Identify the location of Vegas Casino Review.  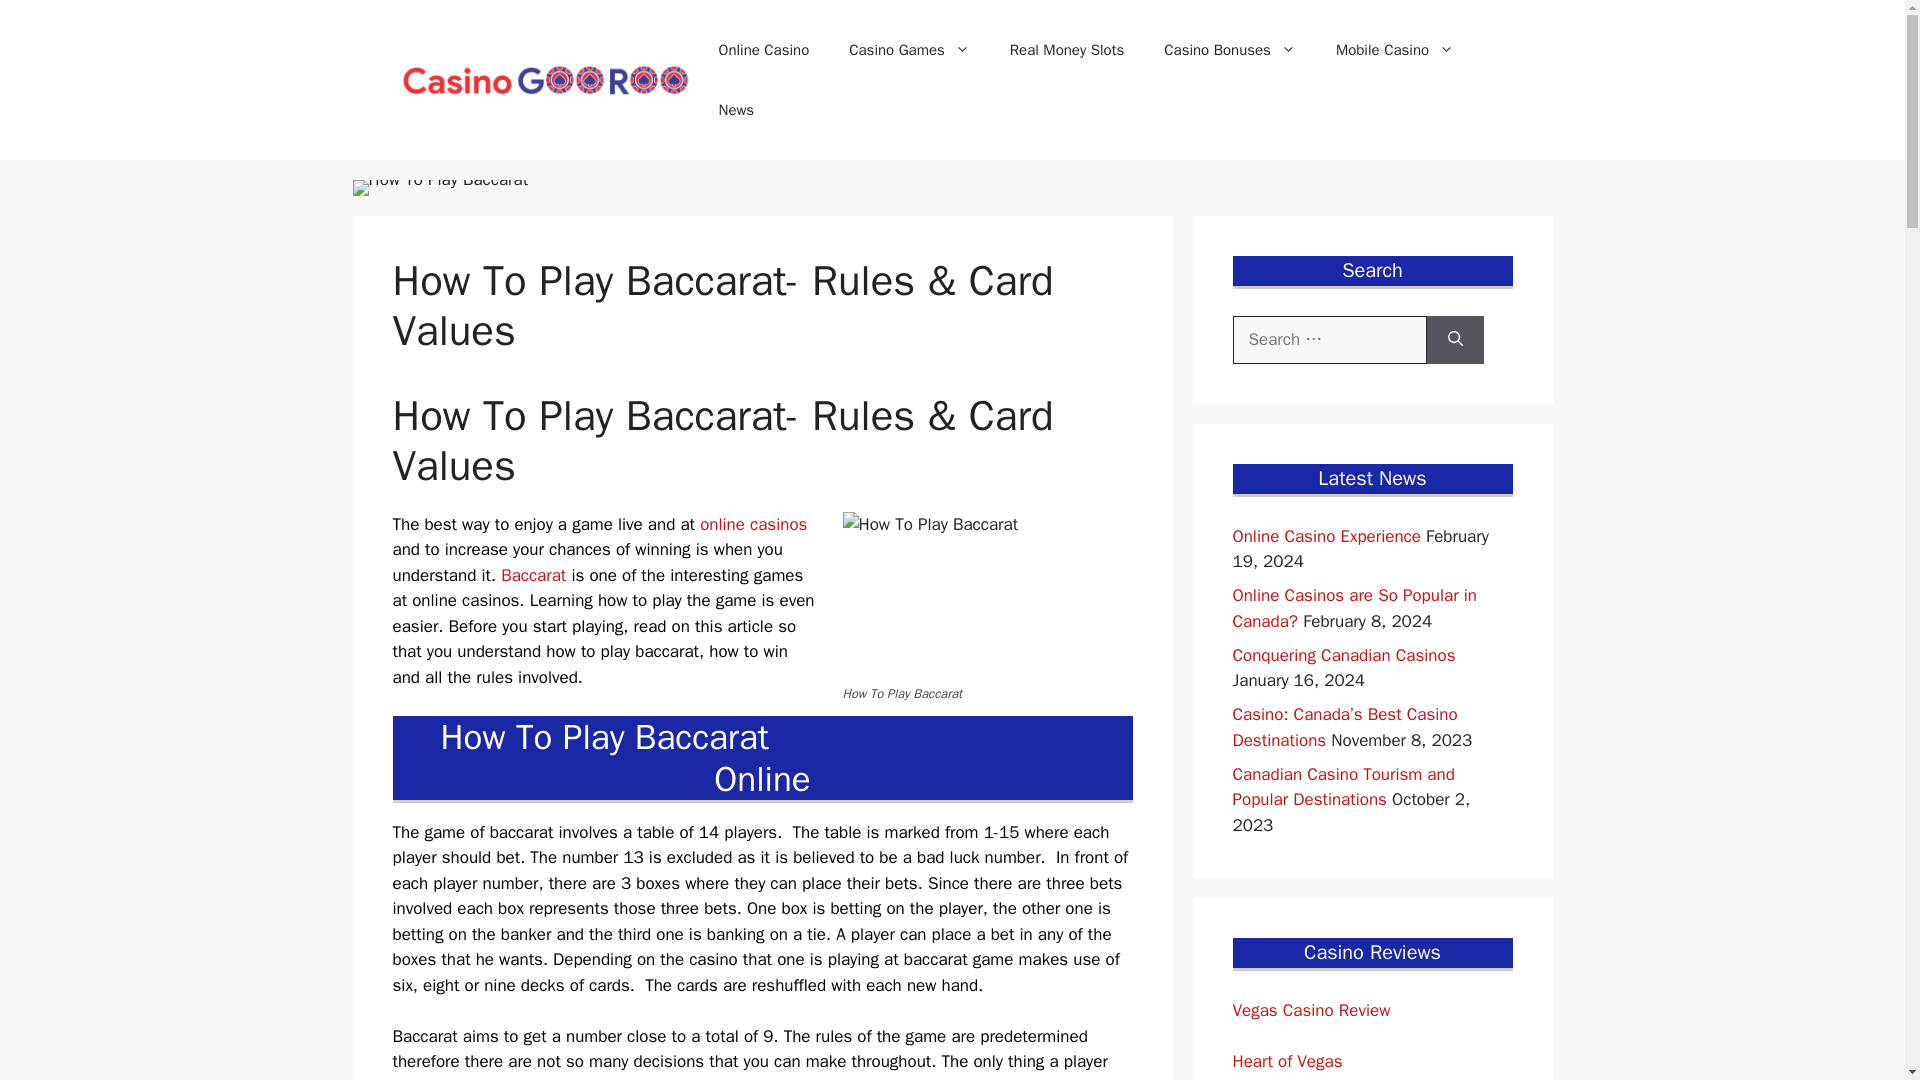
(1311, 1010).